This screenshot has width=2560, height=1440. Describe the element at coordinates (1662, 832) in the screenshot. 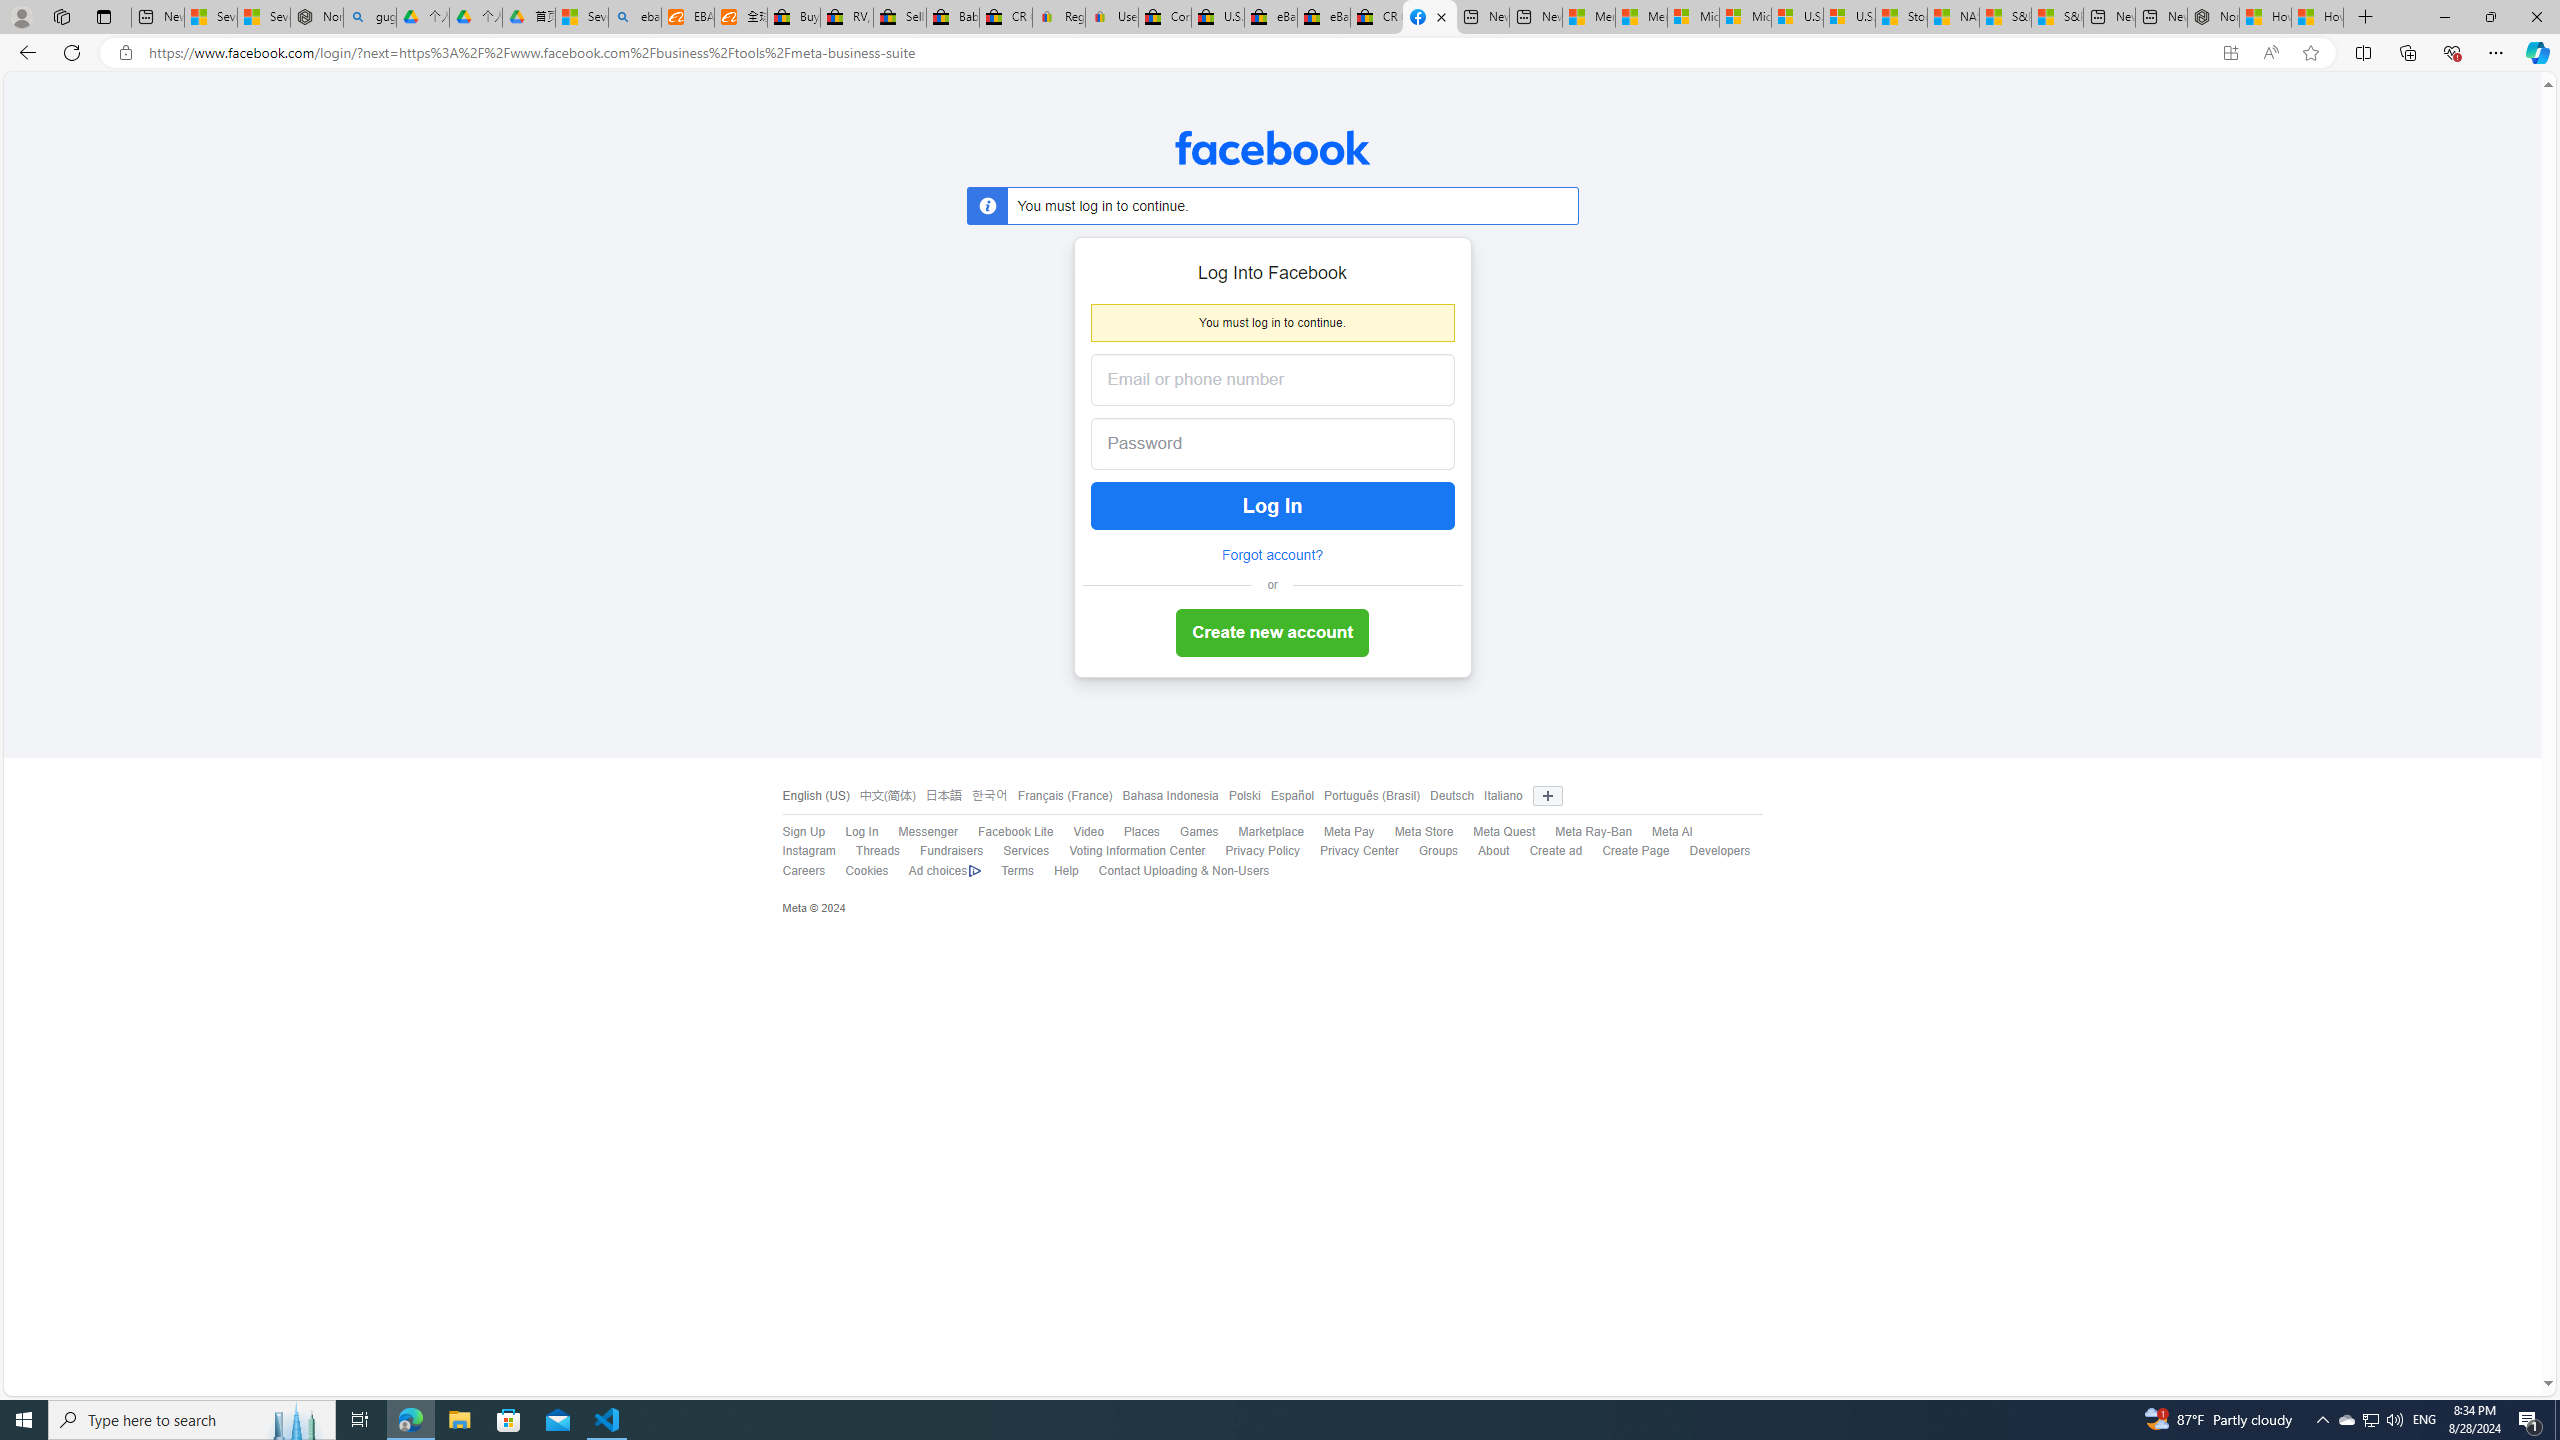

I see `Meta AI` at that location.